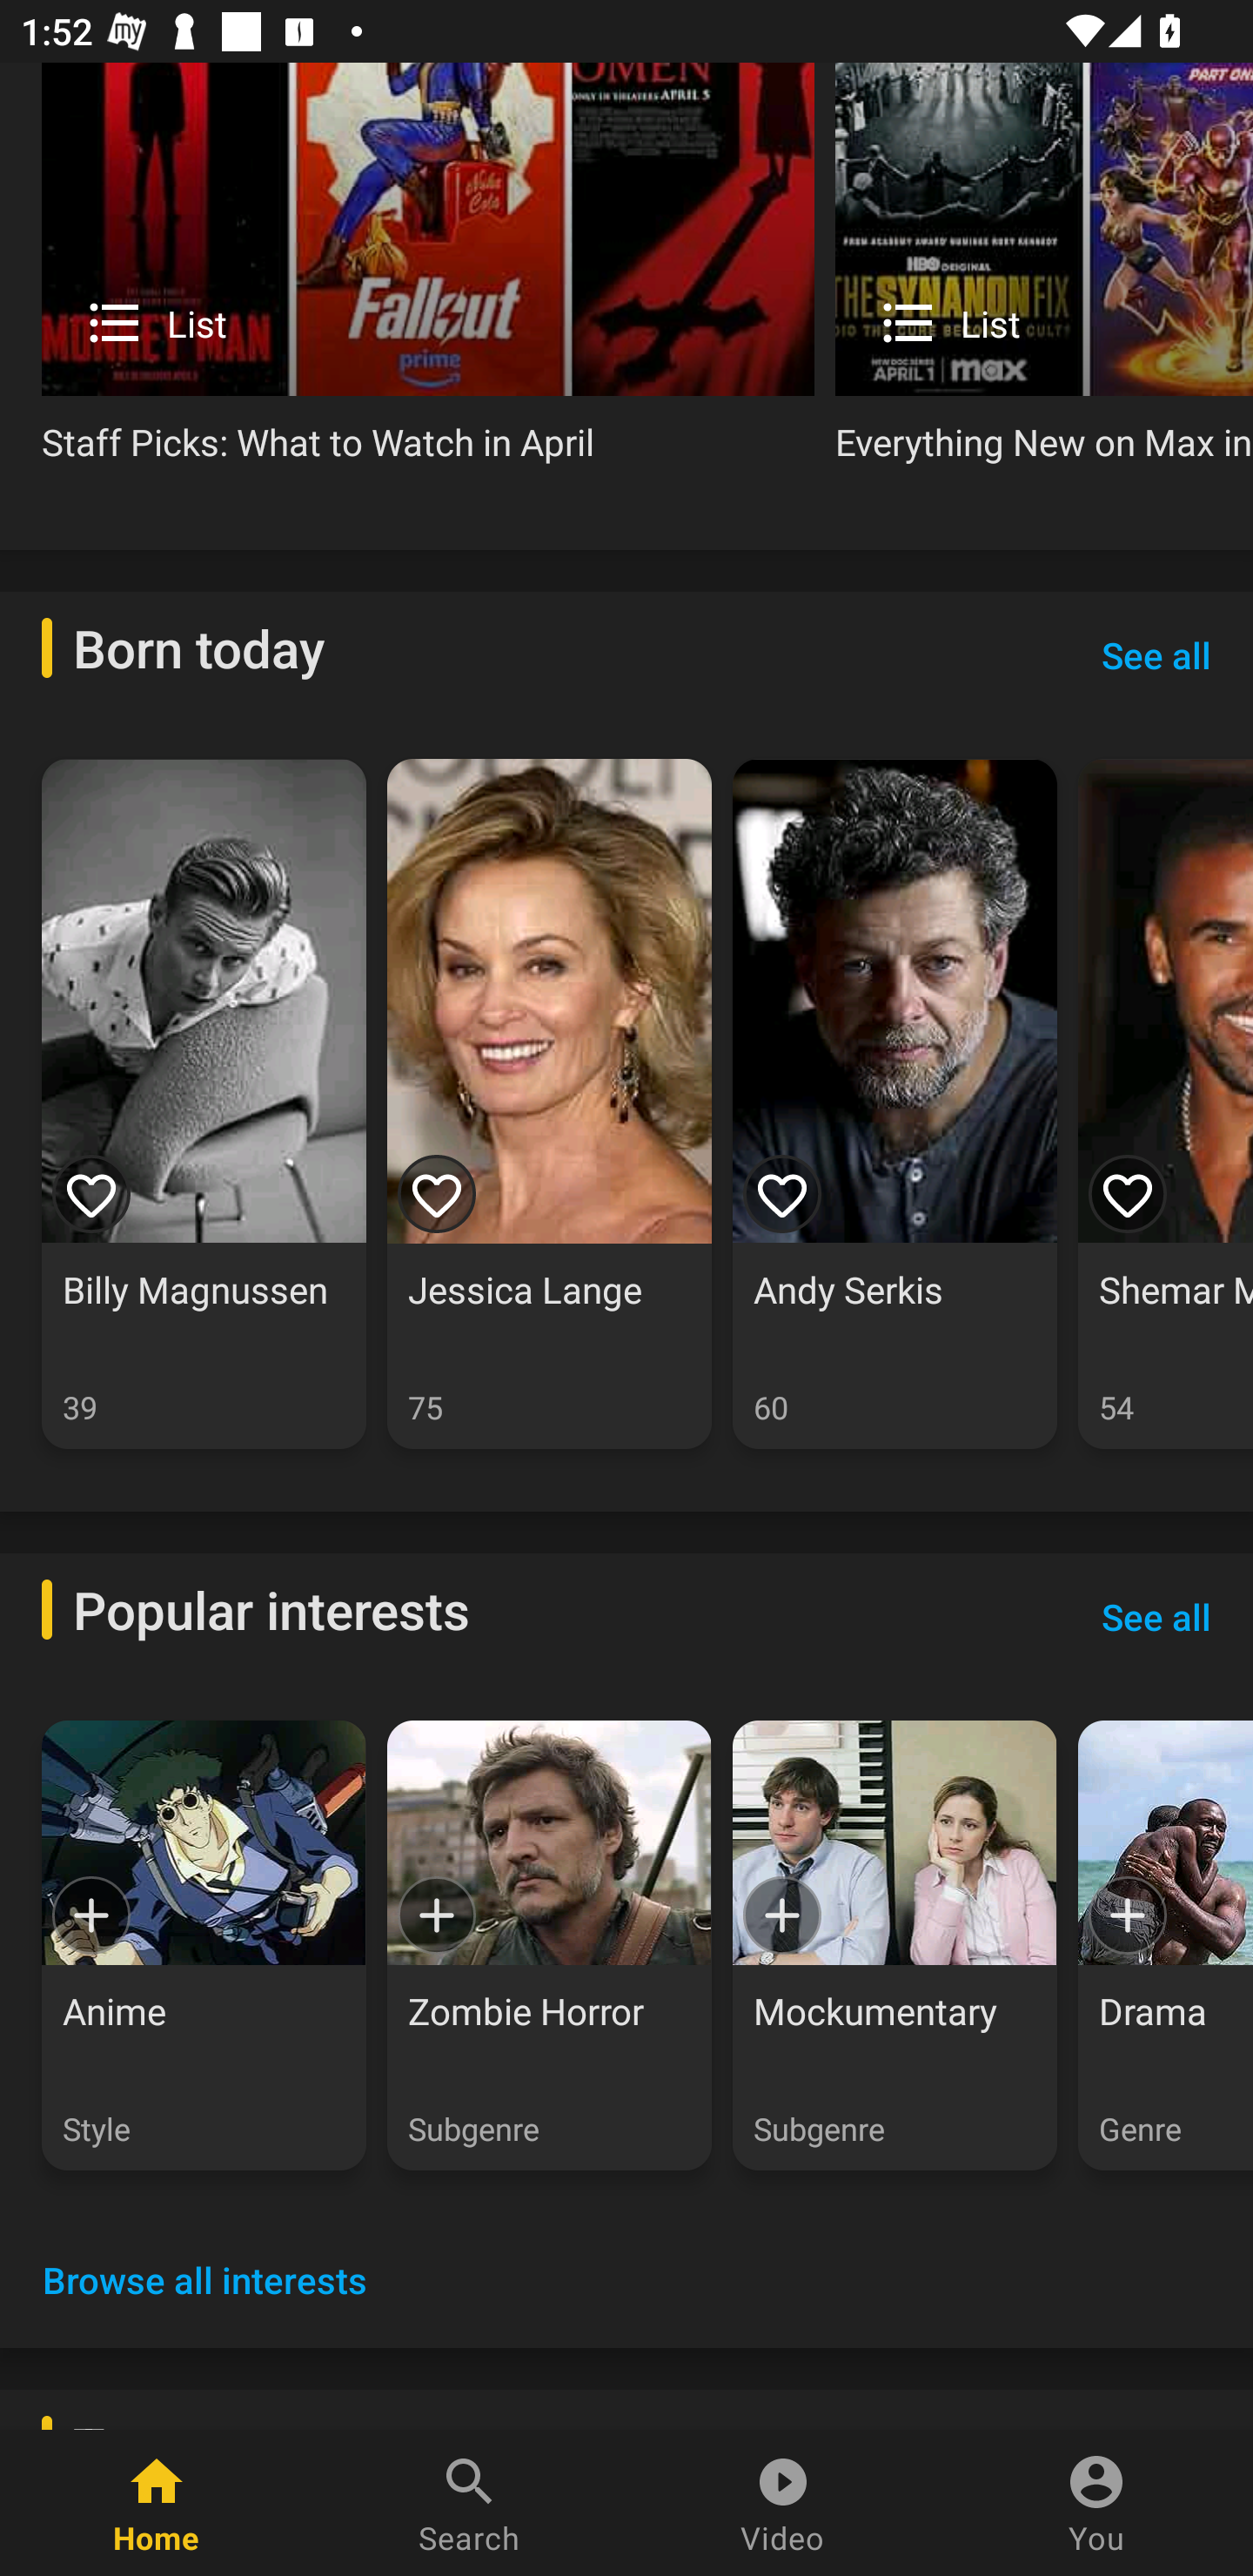 The width and height of the screenshot is (1253, 2576). What do you see at coordinates (204, 1946) in the screenshot?
I see `Anime Style` at bounding box center [204, 1946].